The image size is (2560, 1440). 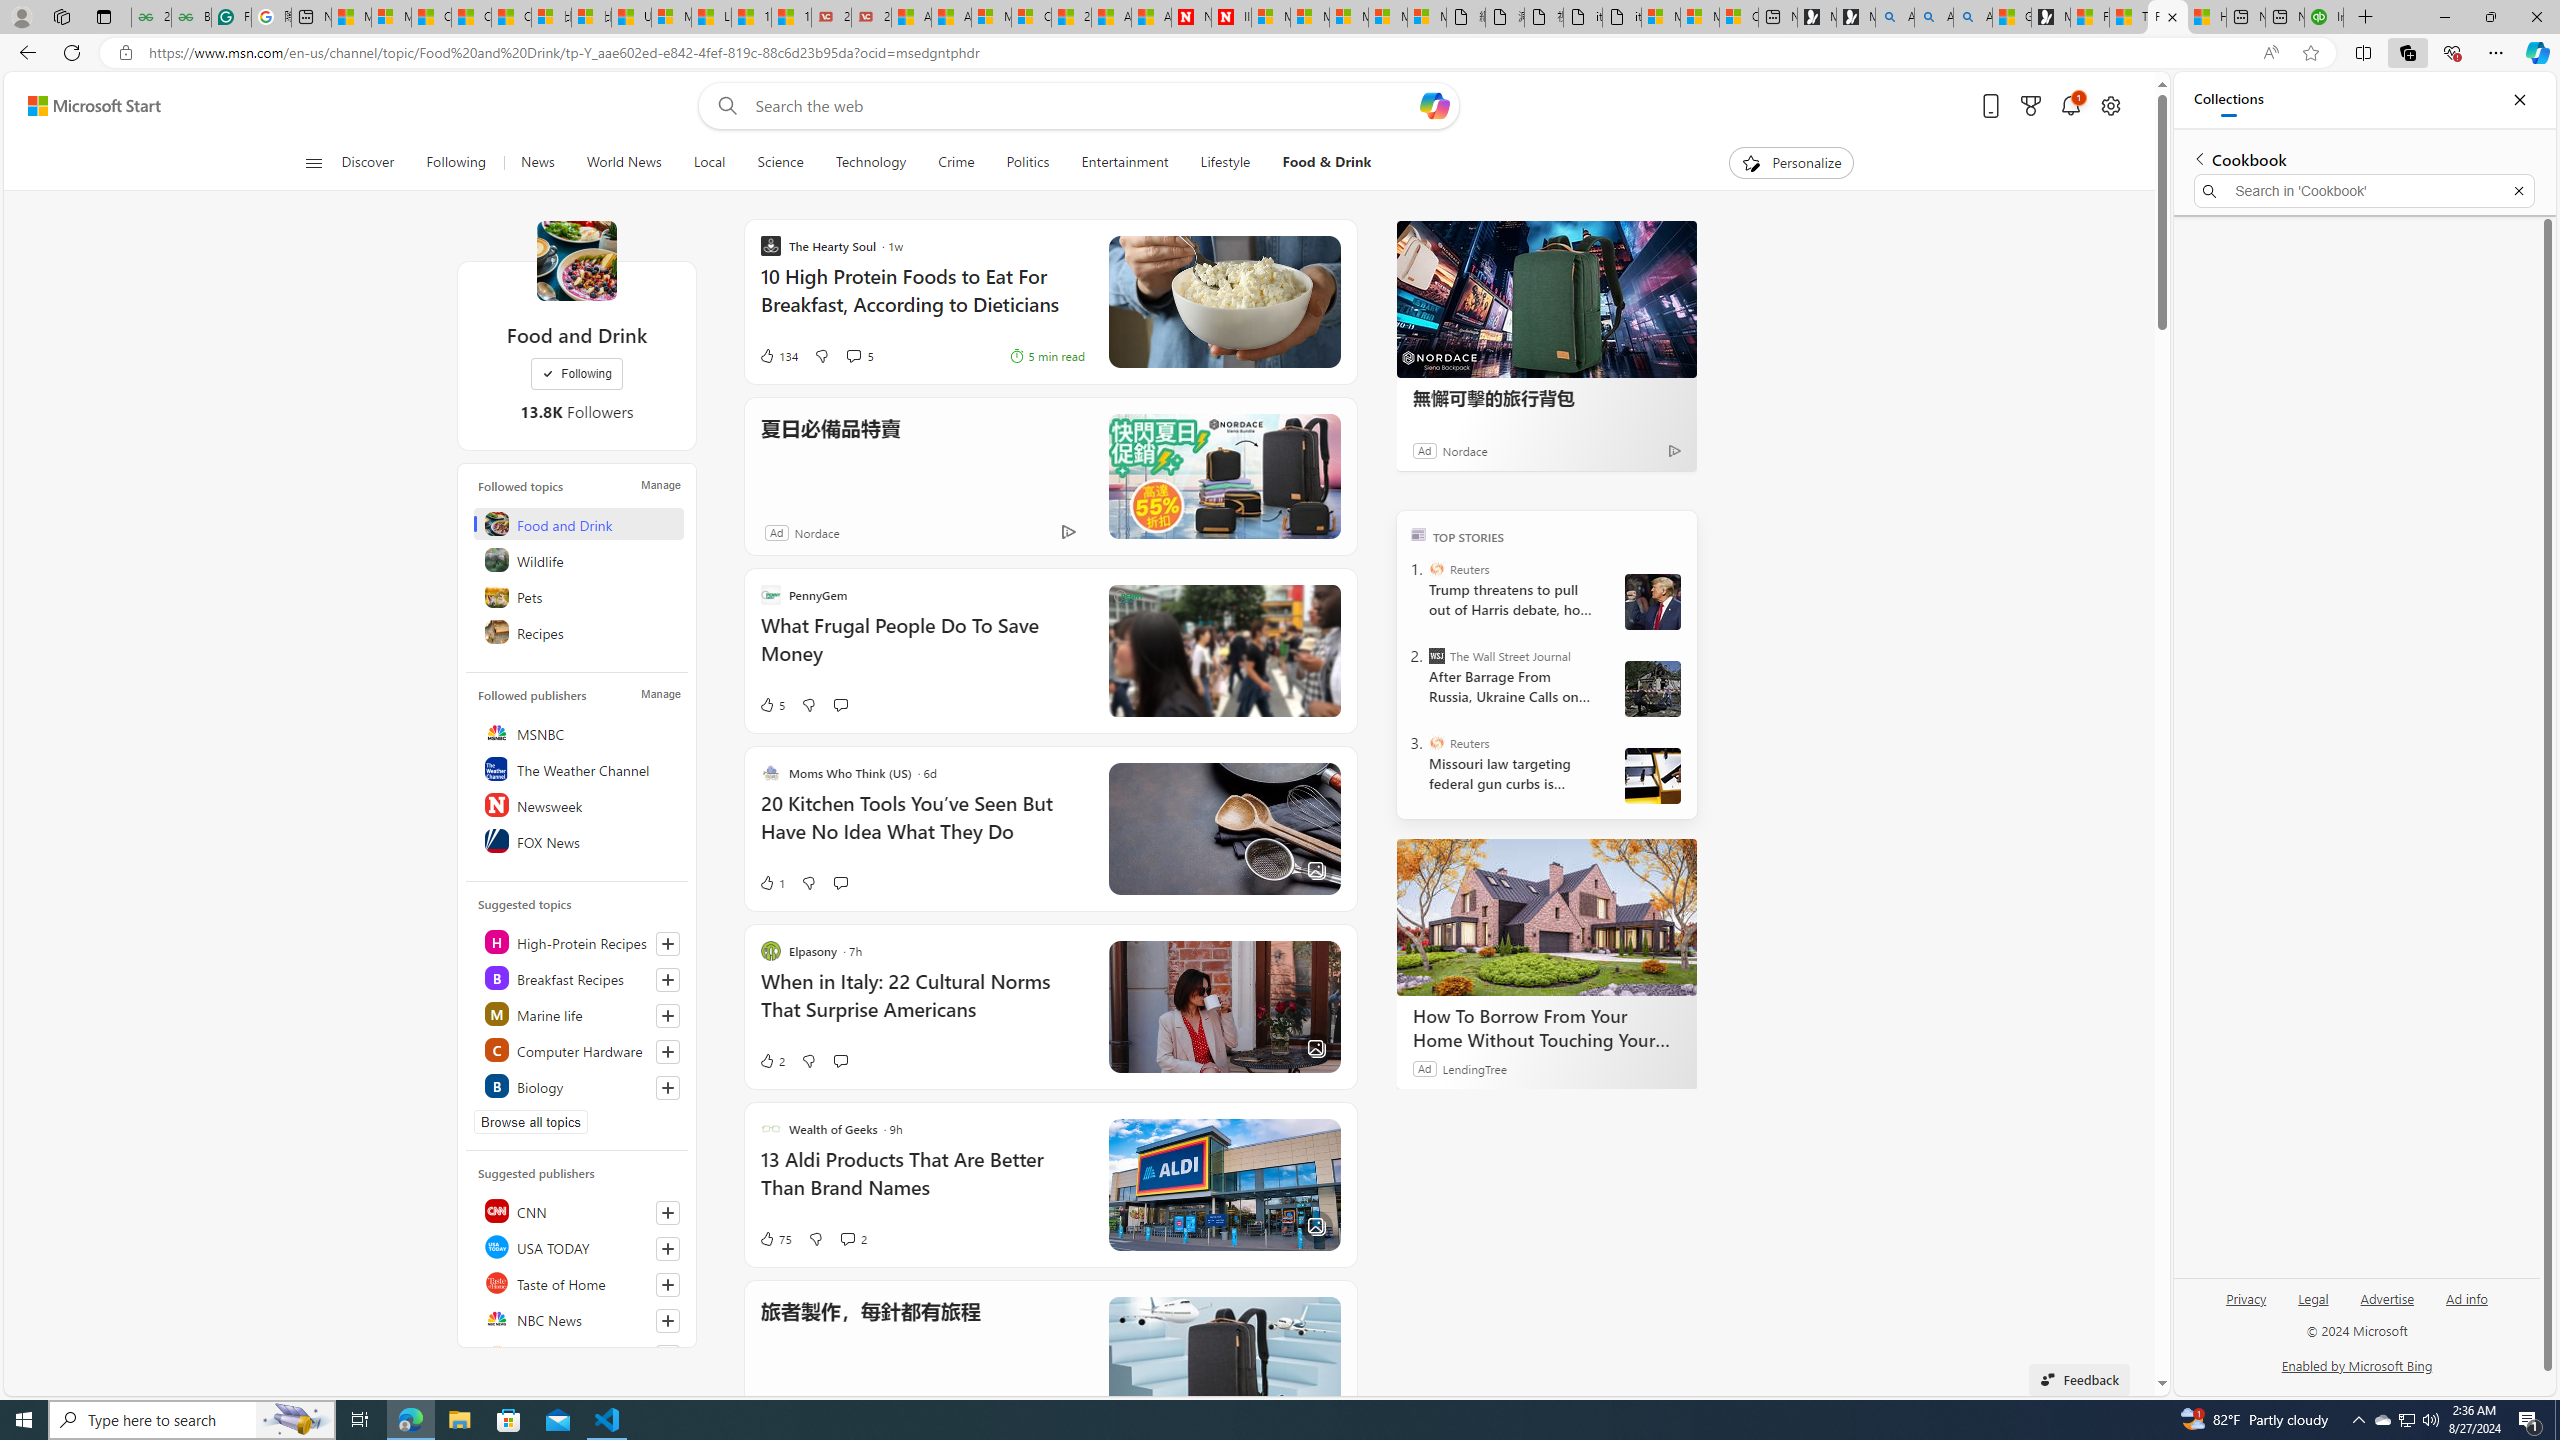 I want to click on Class: highlight, so click(x=578, y=1085).